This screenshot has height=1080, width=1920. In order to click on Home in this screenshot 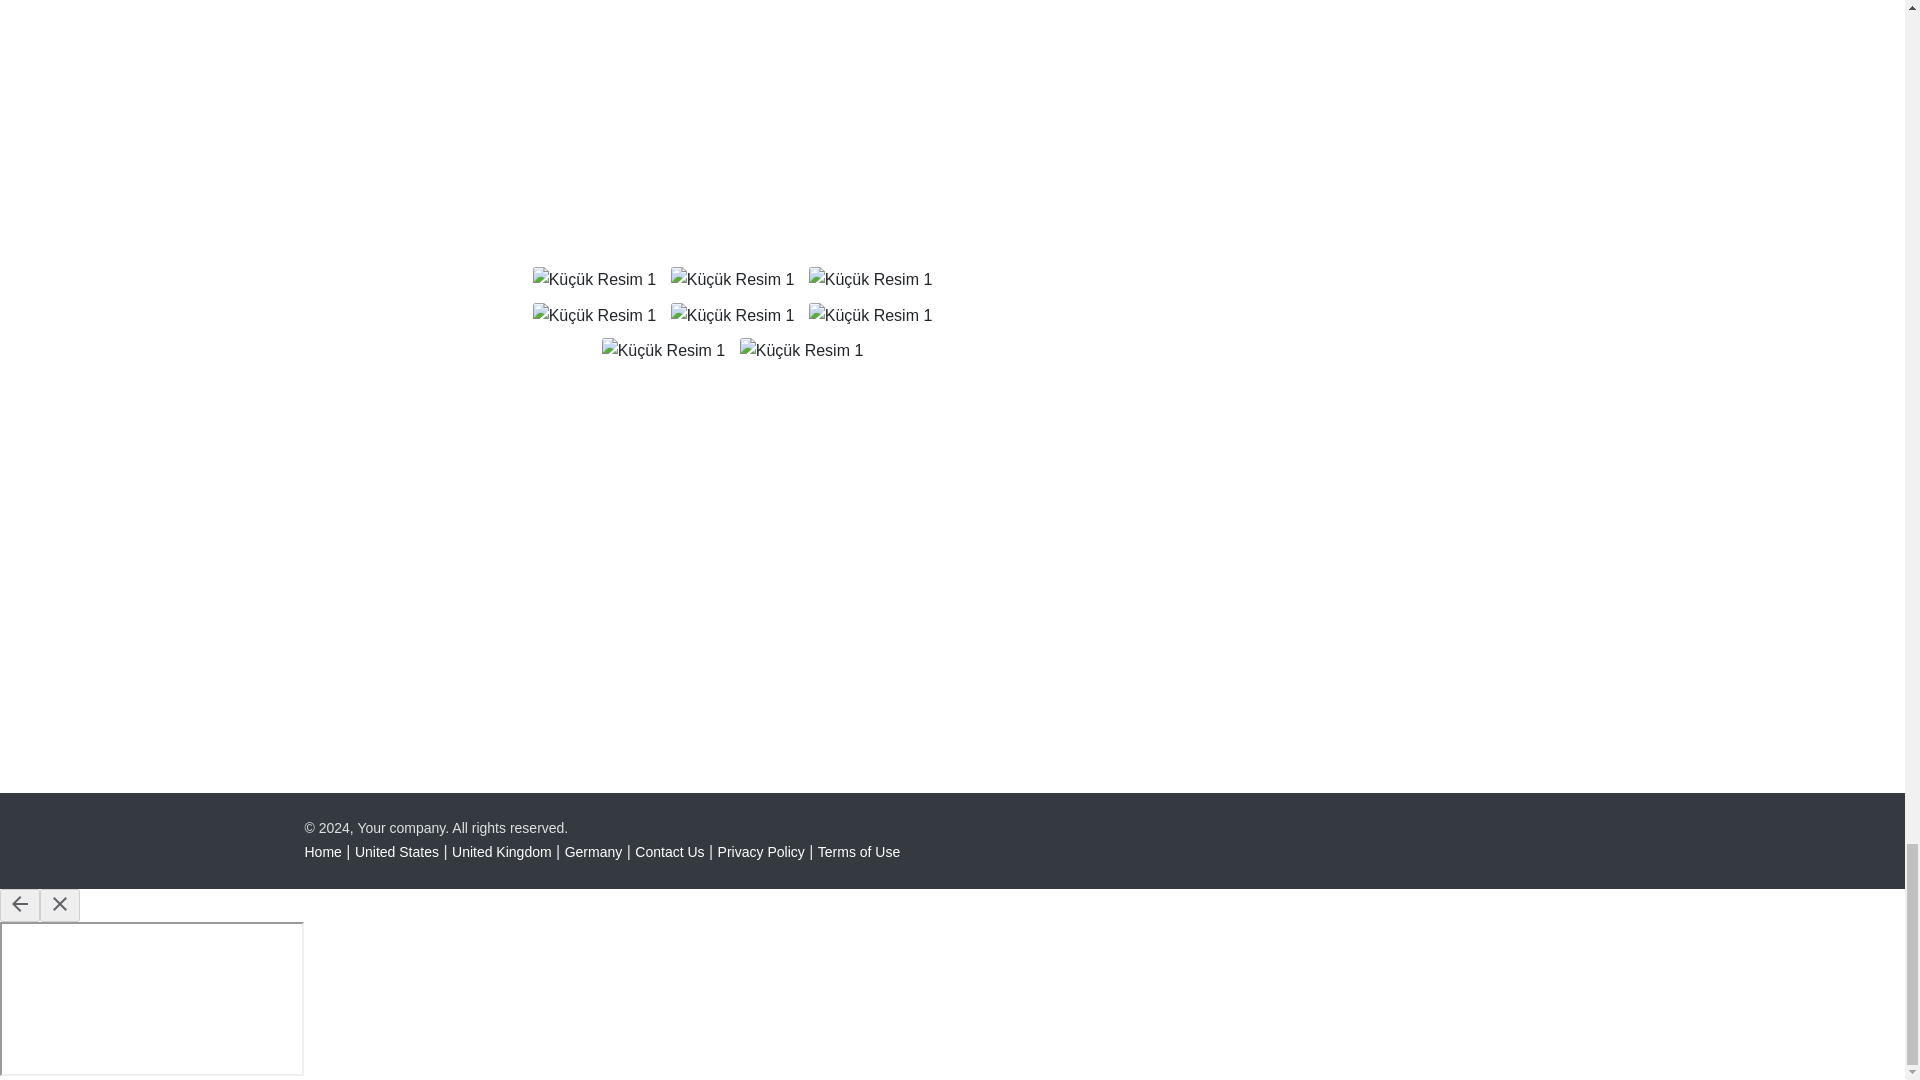, I will do `click(322, 851)`.